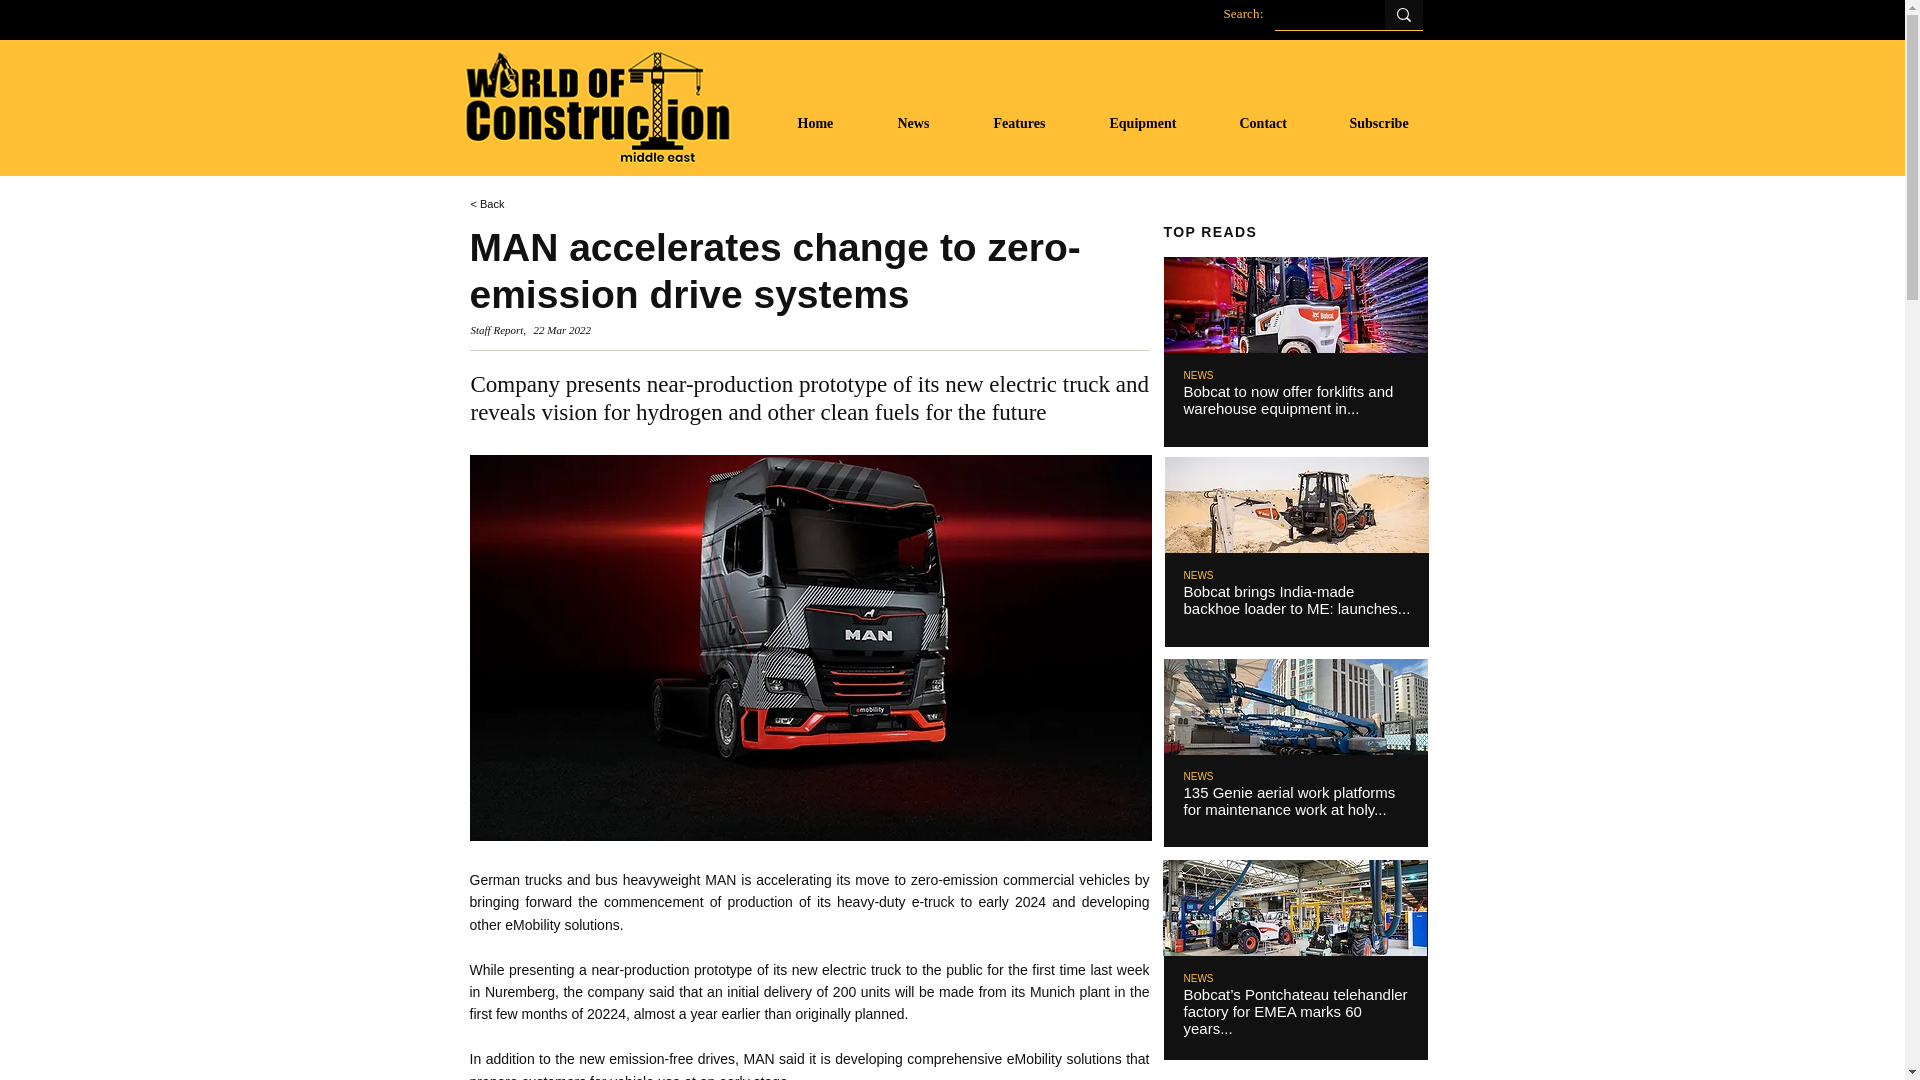 The image size is (1920, 1080). Describe the element at coordinates (929, 123) in the screenshot. I see `News` at that location.